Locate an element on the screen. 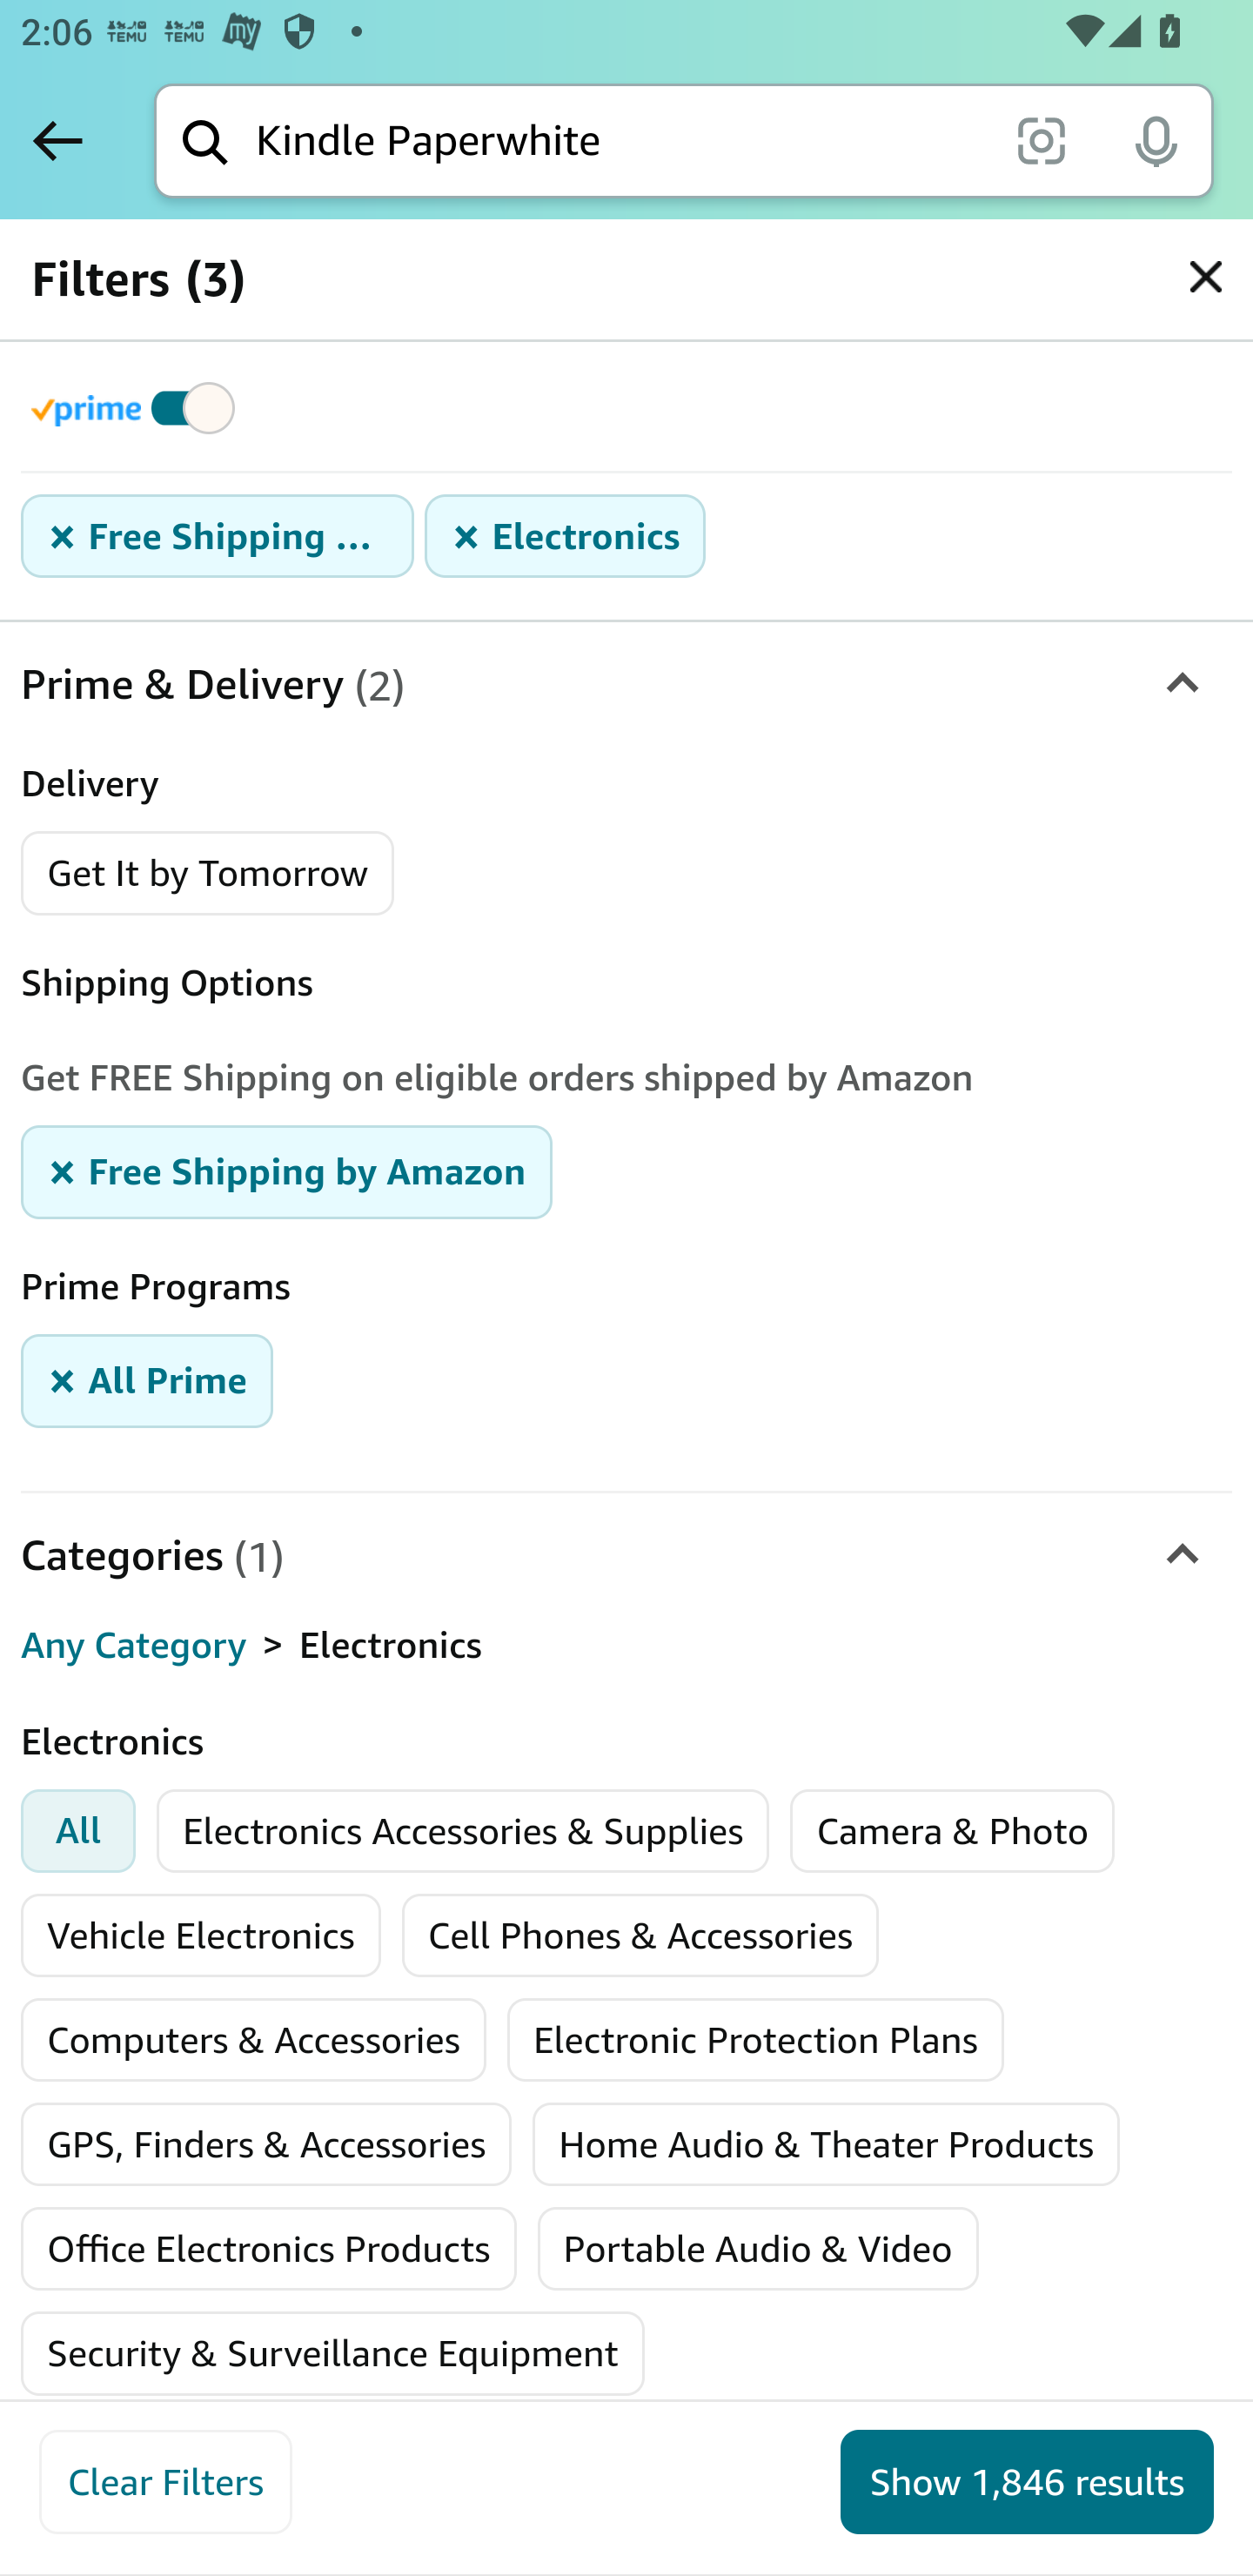  Categories (1) is located at coordinates (626, 1554).